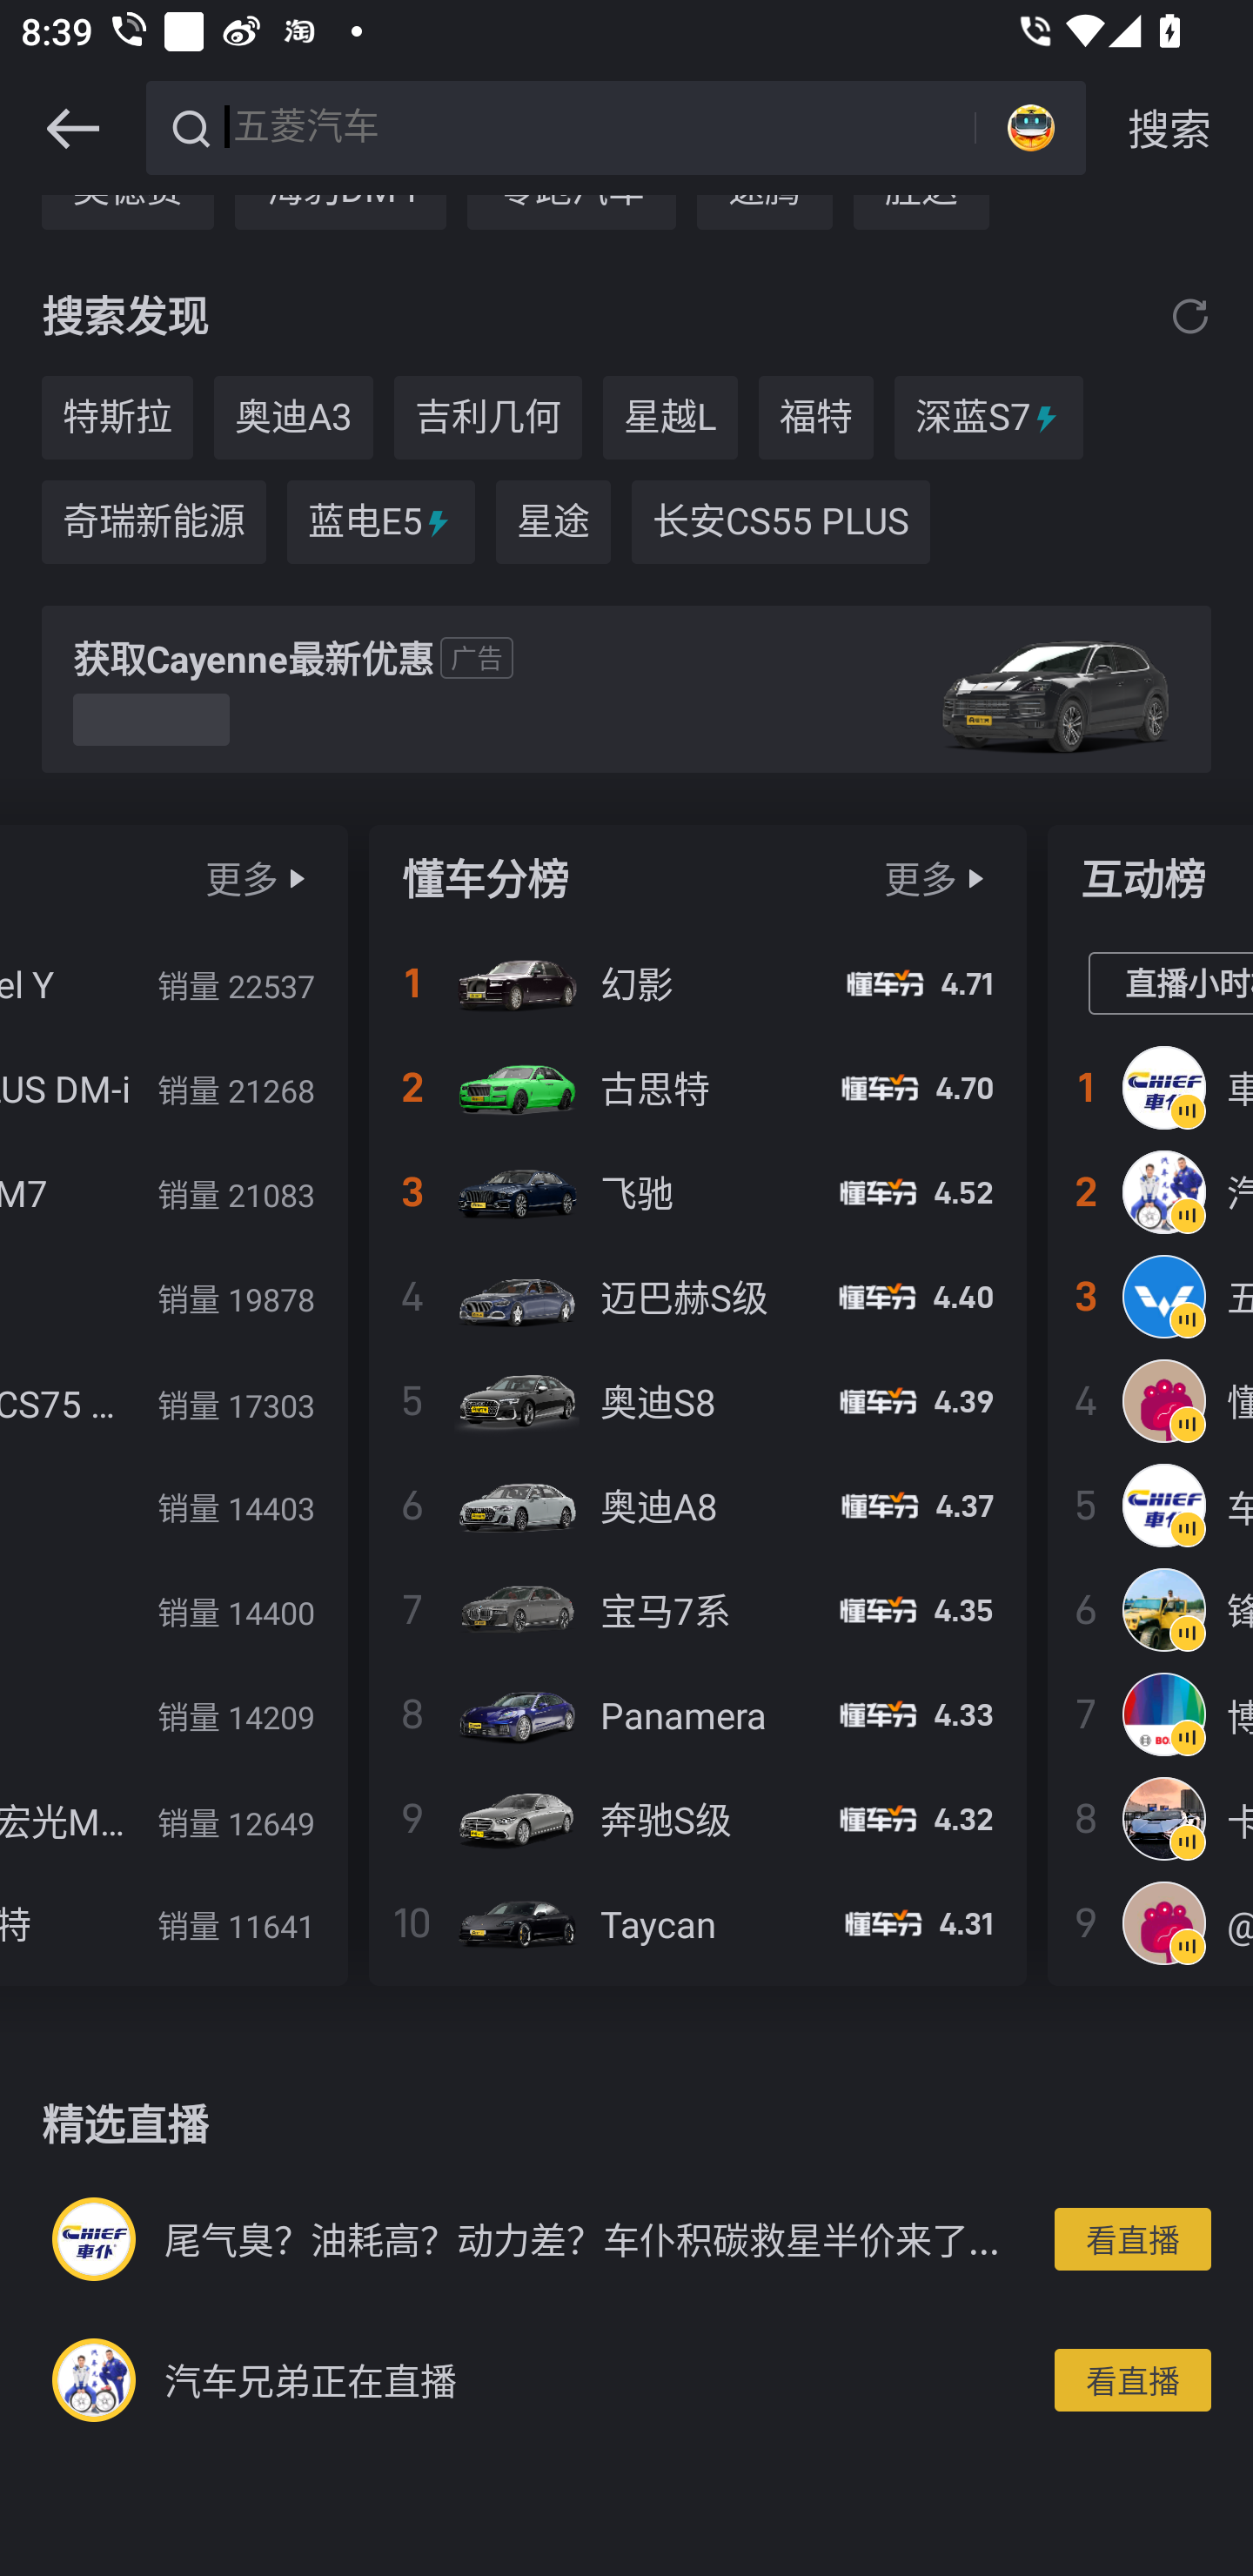 This screenshot has height=2576, width=1253. I want to click on , so click(1190, 317).